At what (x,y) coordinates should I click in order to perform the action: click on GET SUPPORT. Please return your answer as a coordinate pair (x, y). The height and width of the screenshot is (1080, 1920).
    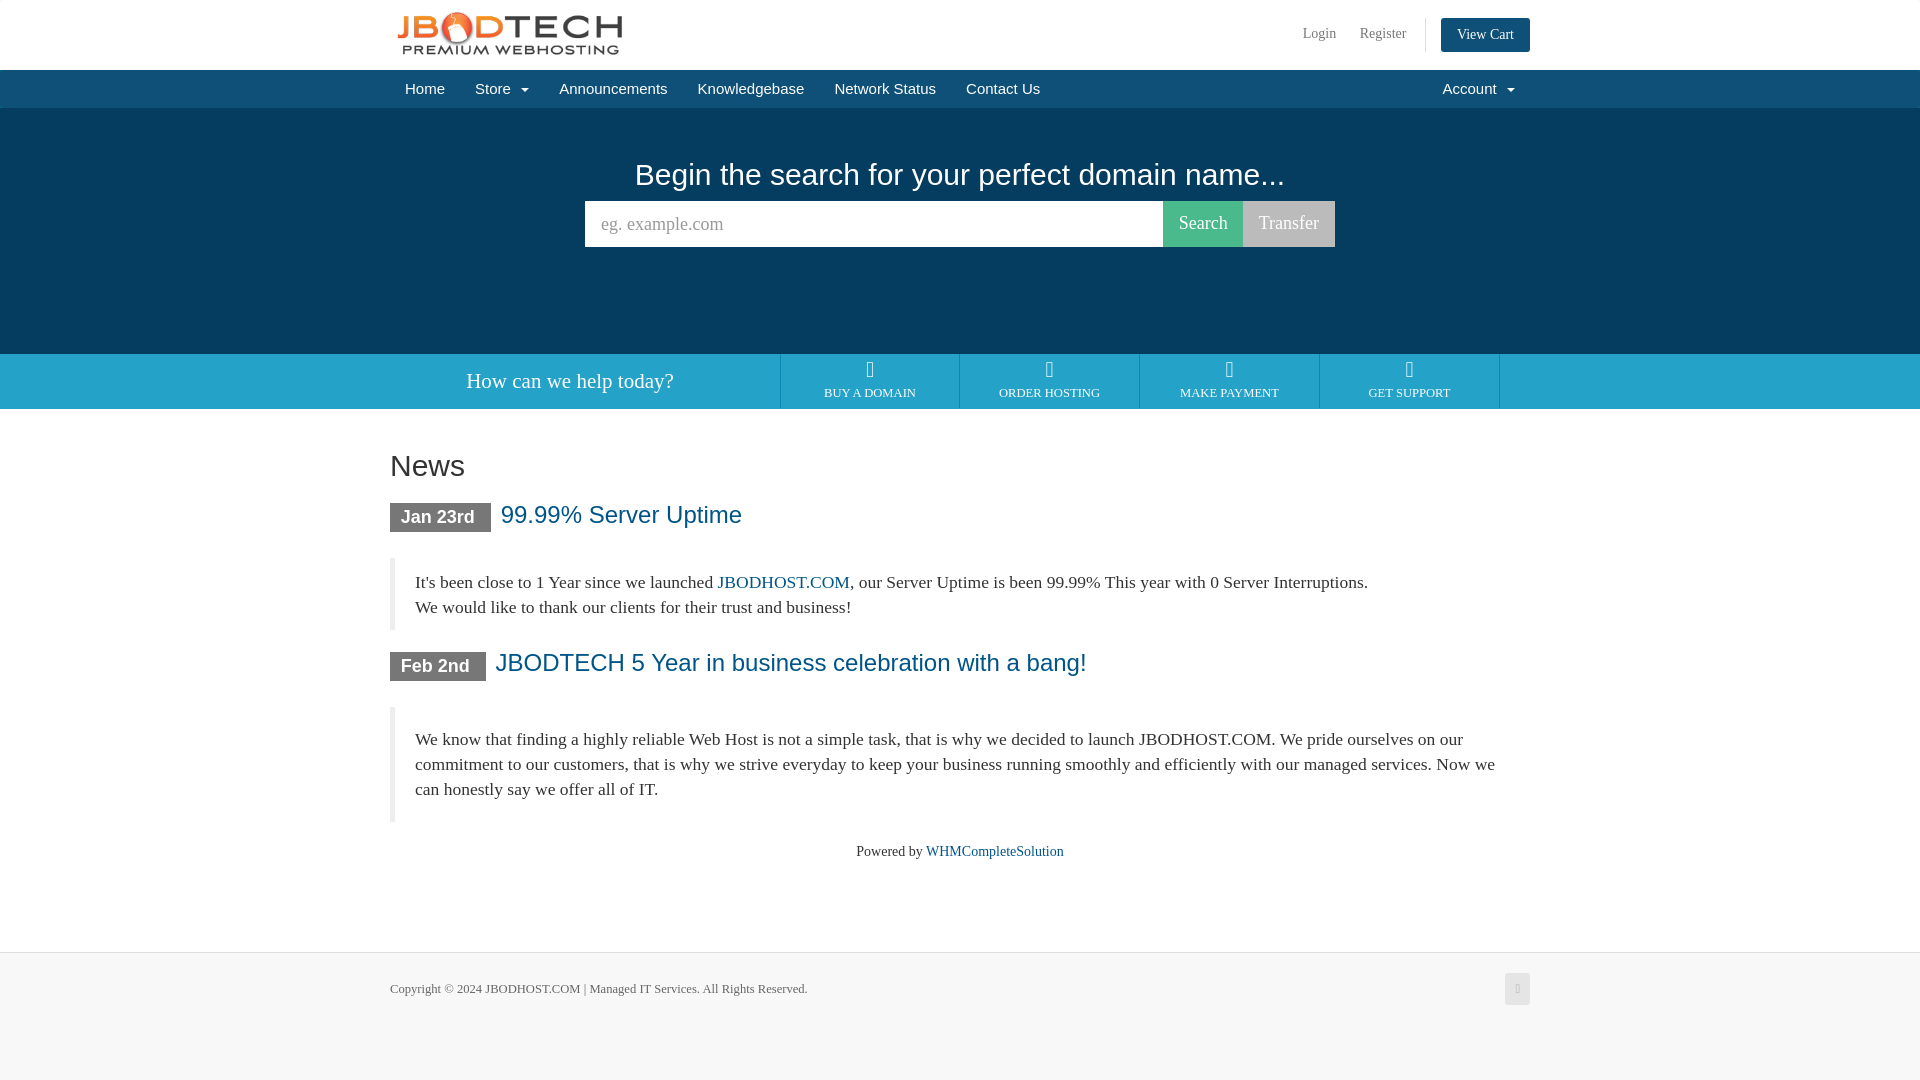
    Looking at the image, I should click on (1408, 380).